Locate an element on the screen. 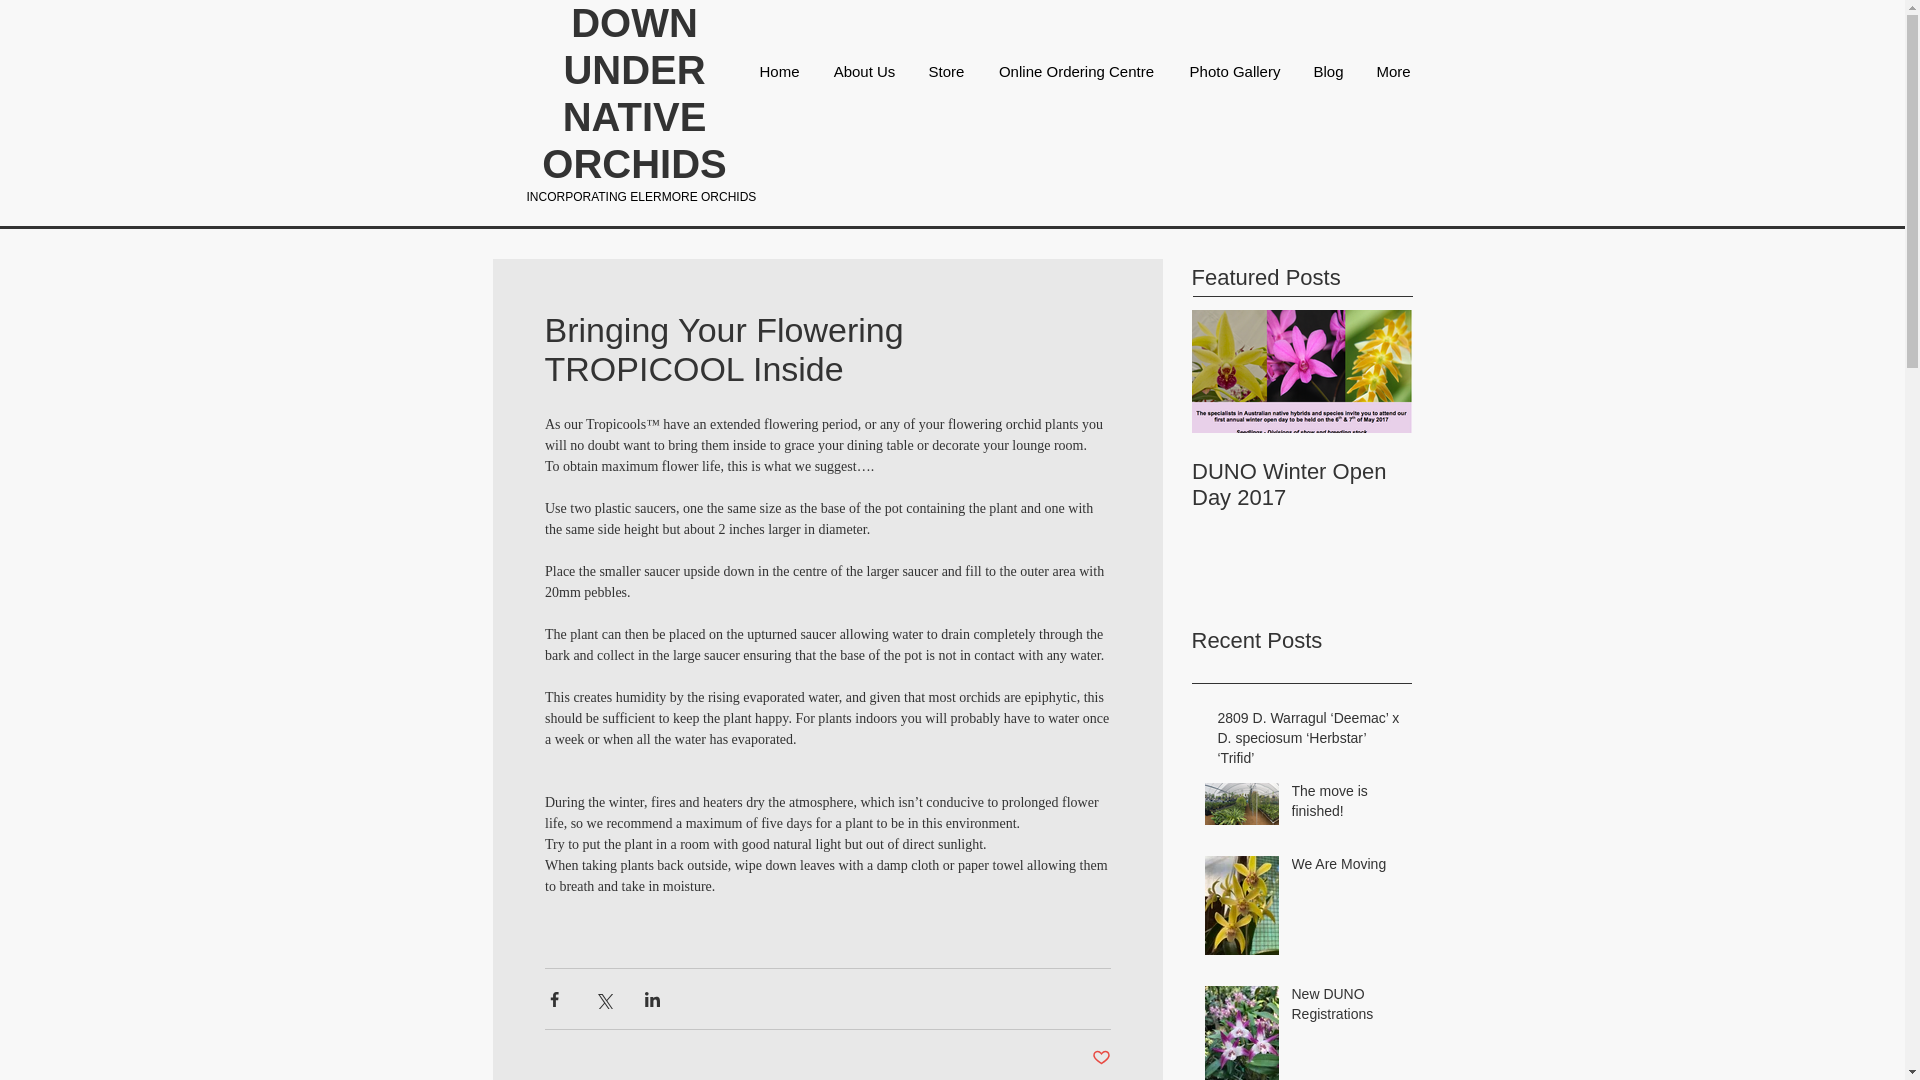  Post not marked as liked is located at coordinates (1102, 1058).